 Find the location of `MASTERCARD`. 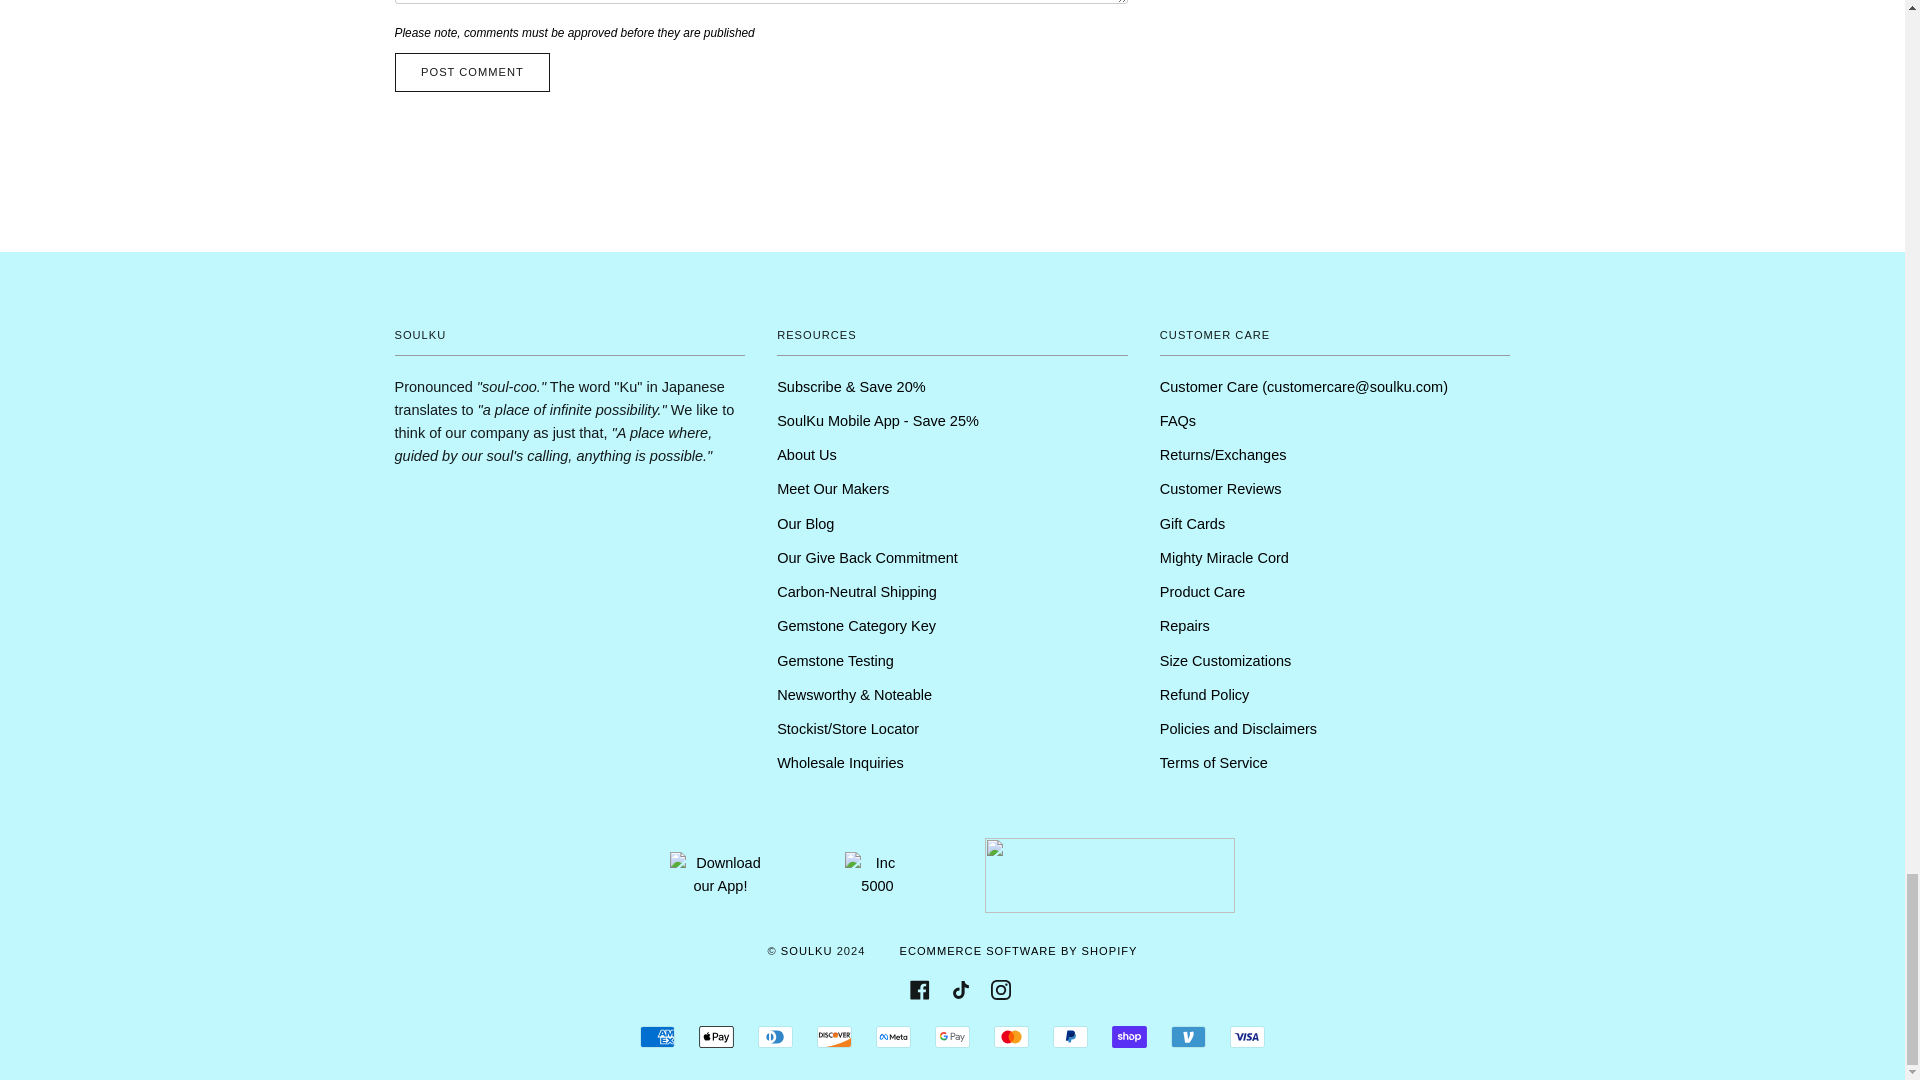

MASTERCARD is located at coordinates (1012, 1036).